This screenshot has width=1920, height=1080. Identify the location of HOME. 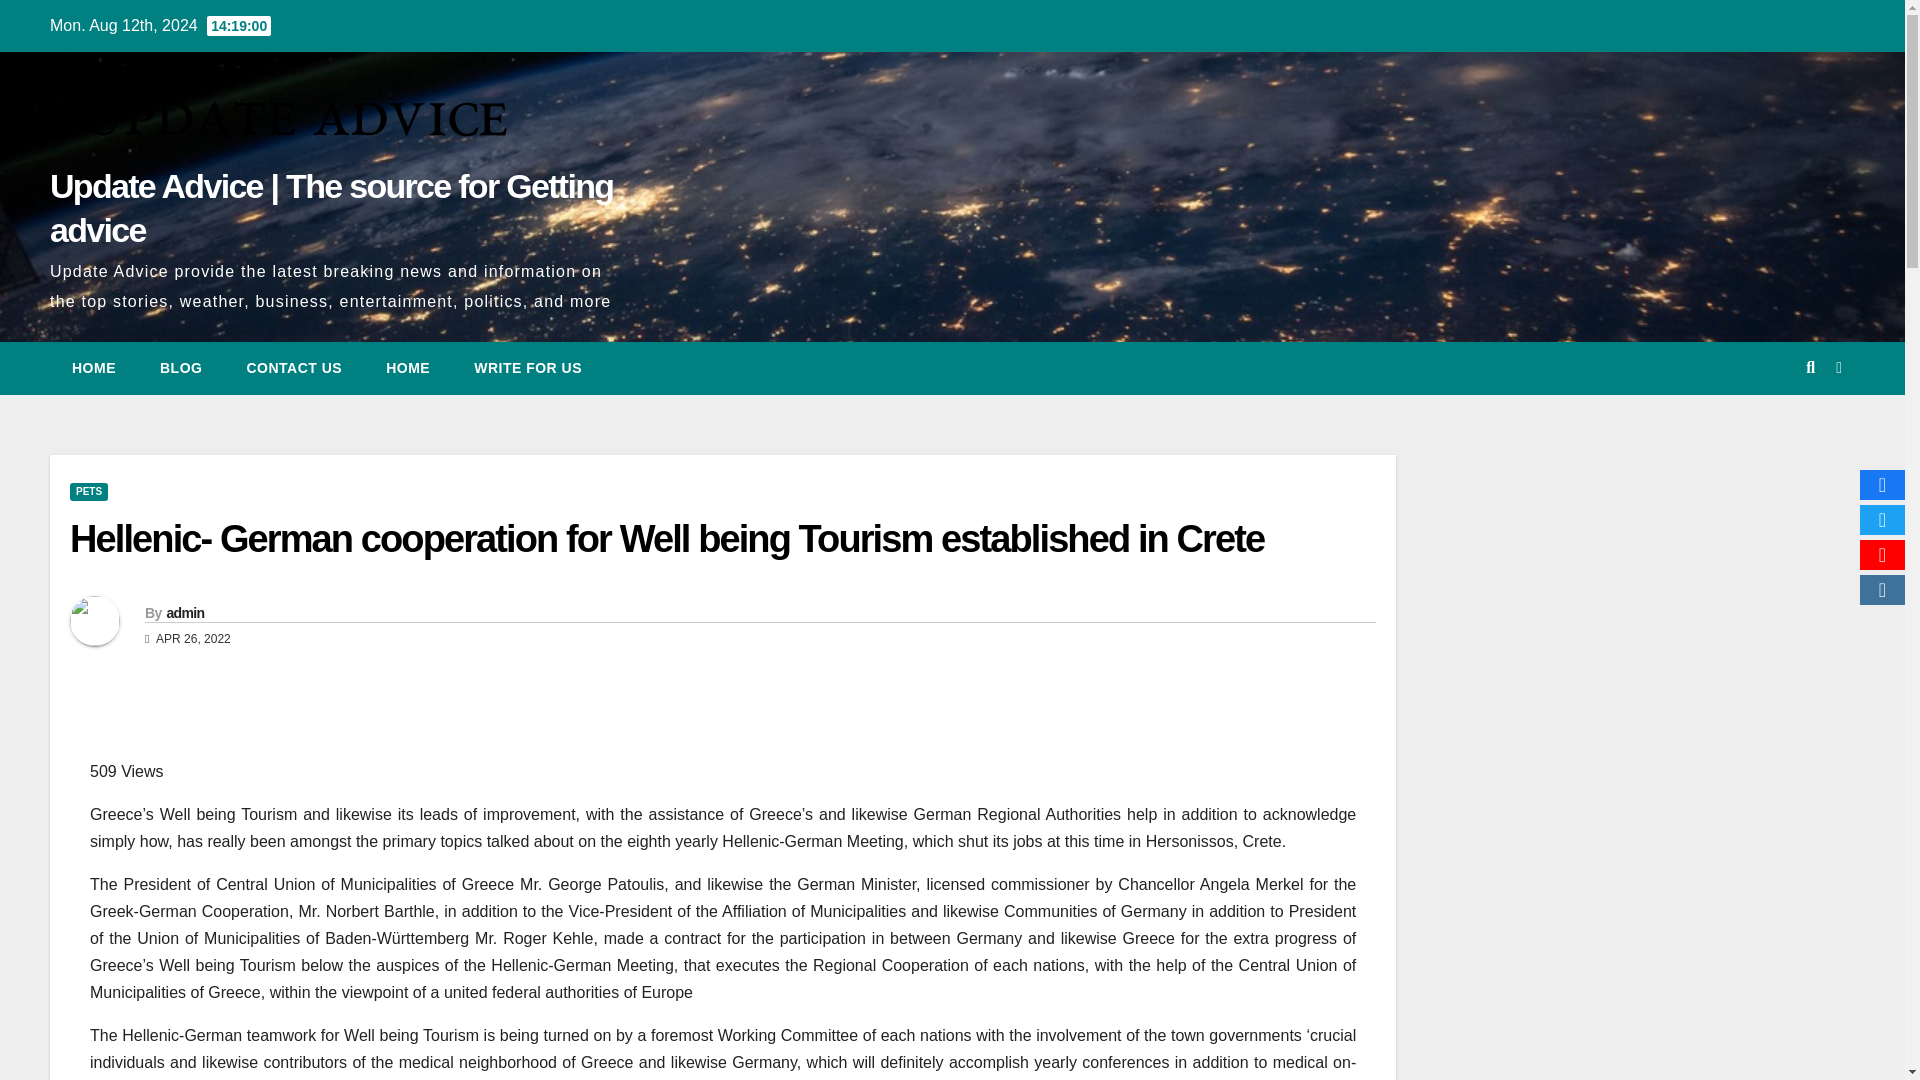
(94, 368).